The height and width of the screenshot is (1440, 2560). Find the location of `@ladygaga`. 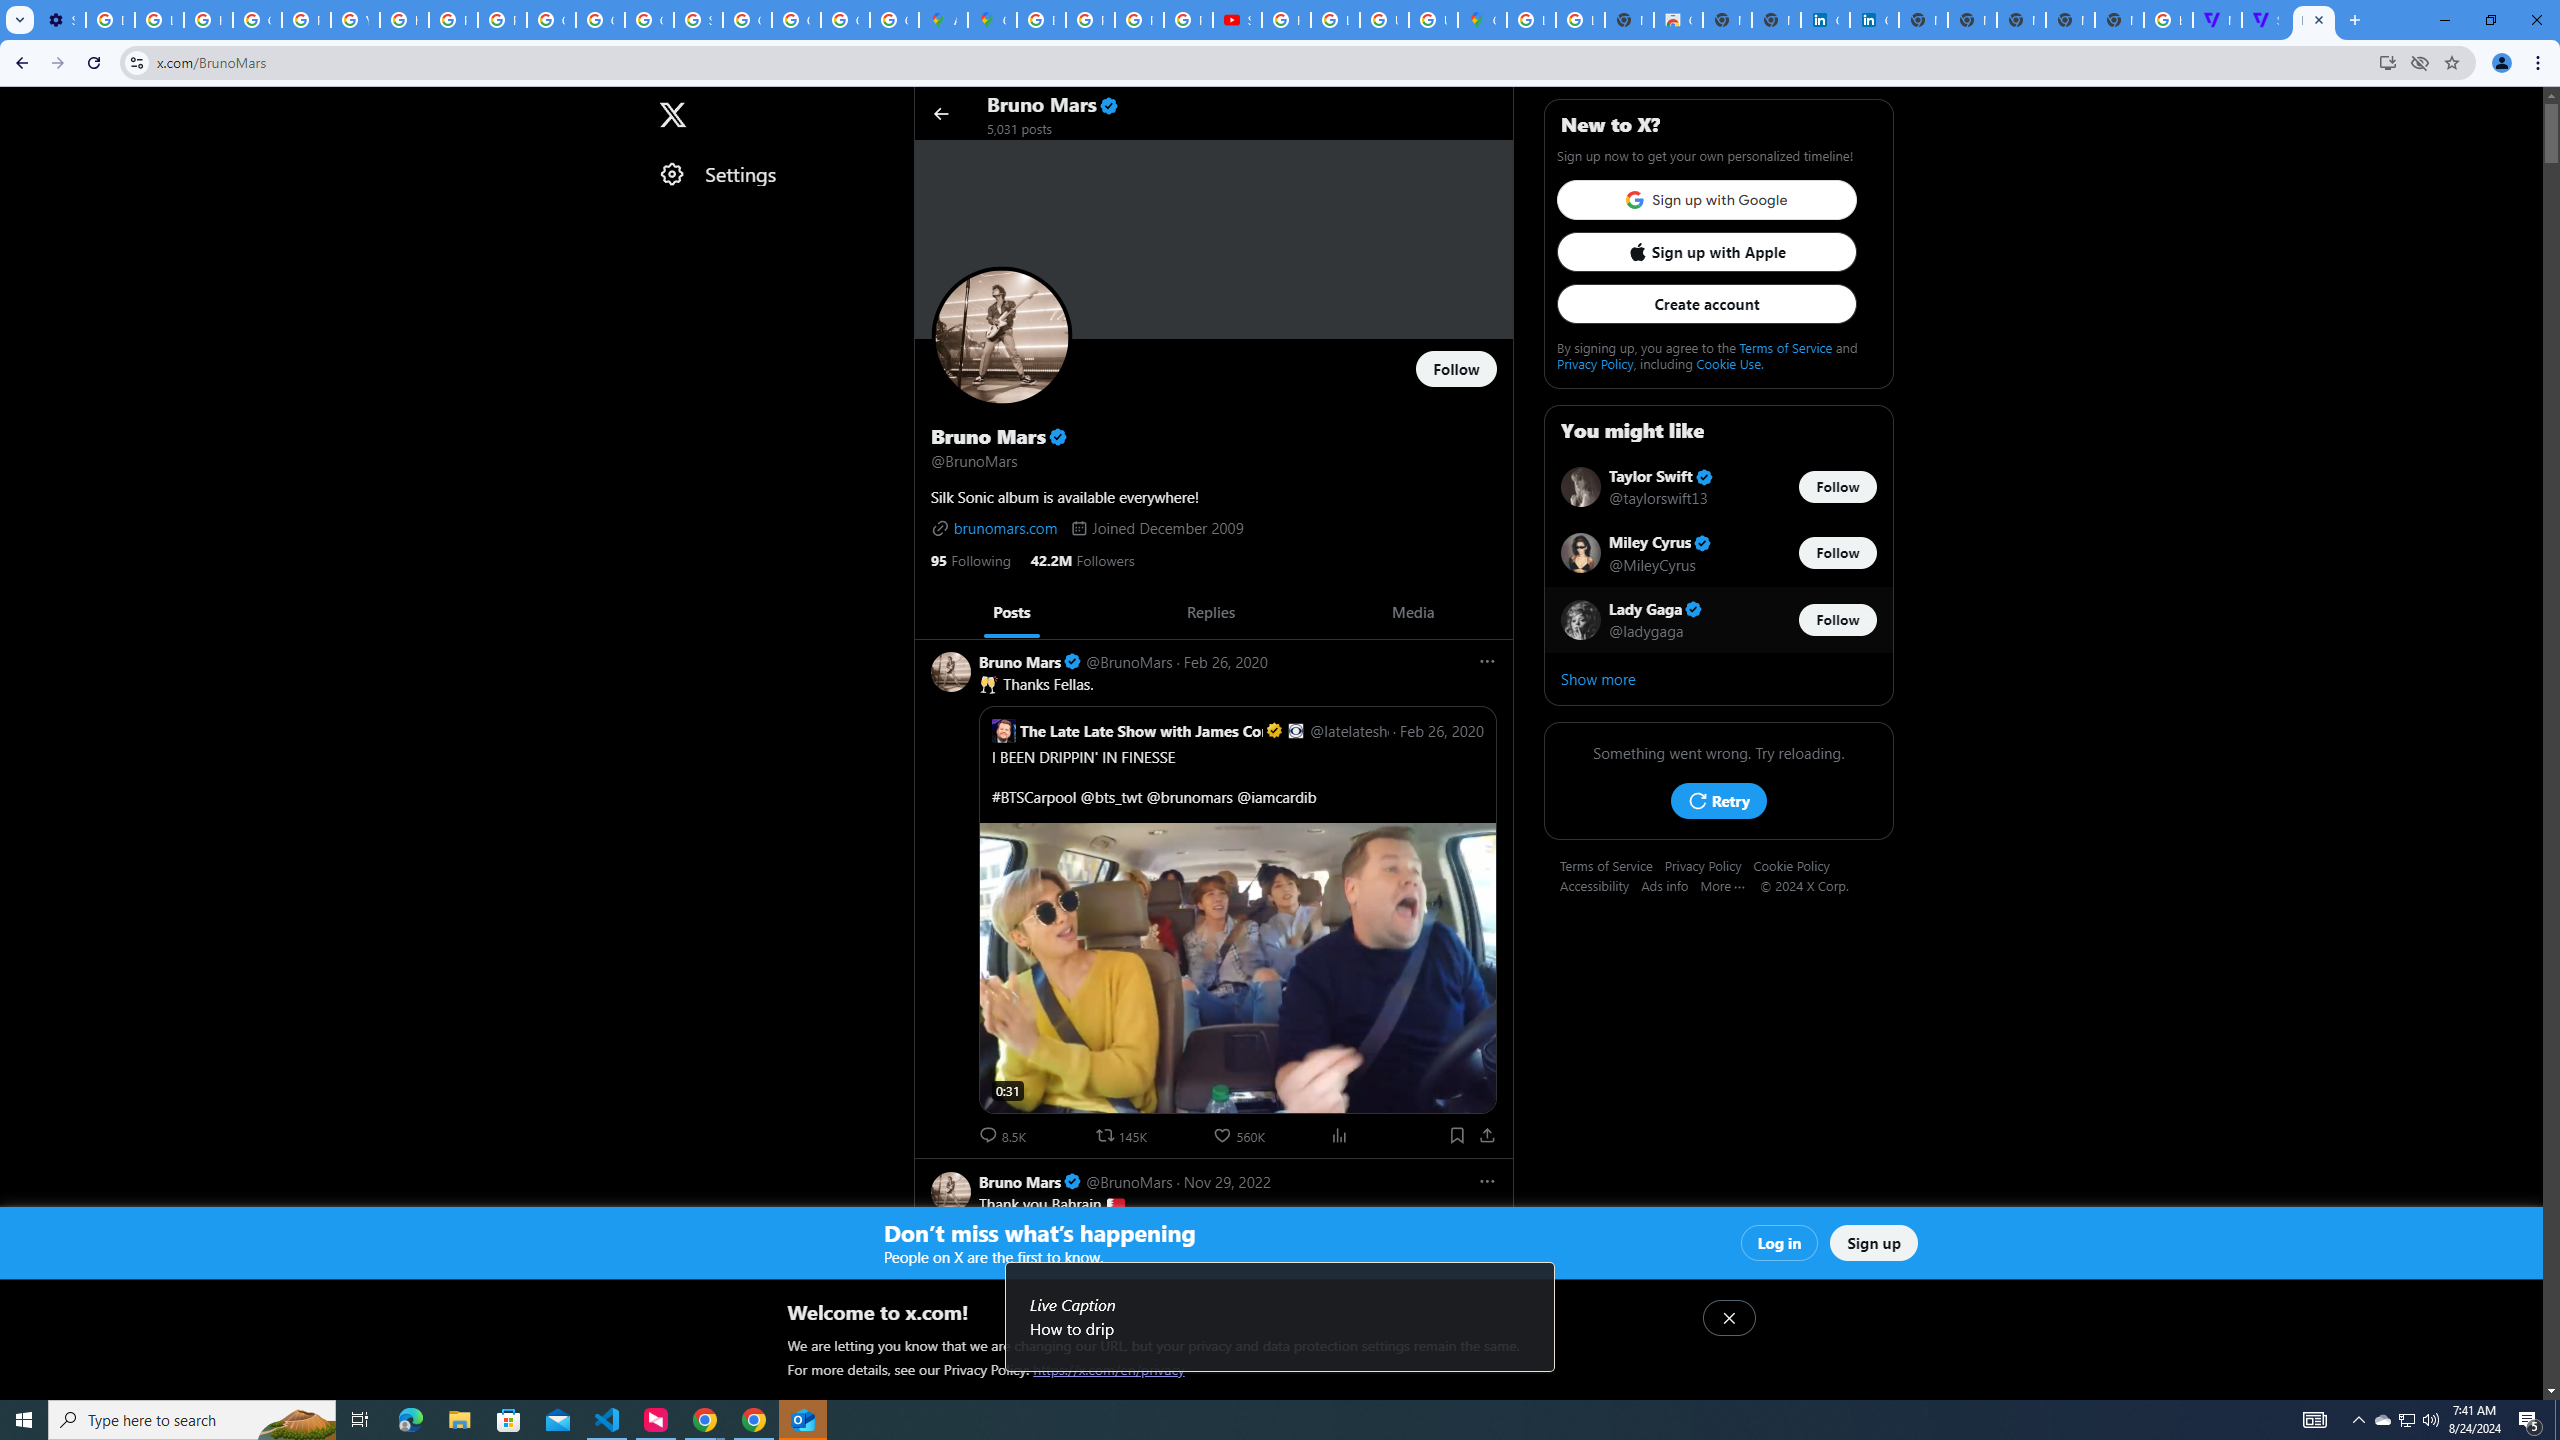

@ladygaga is located at coordinates (1647, 630).